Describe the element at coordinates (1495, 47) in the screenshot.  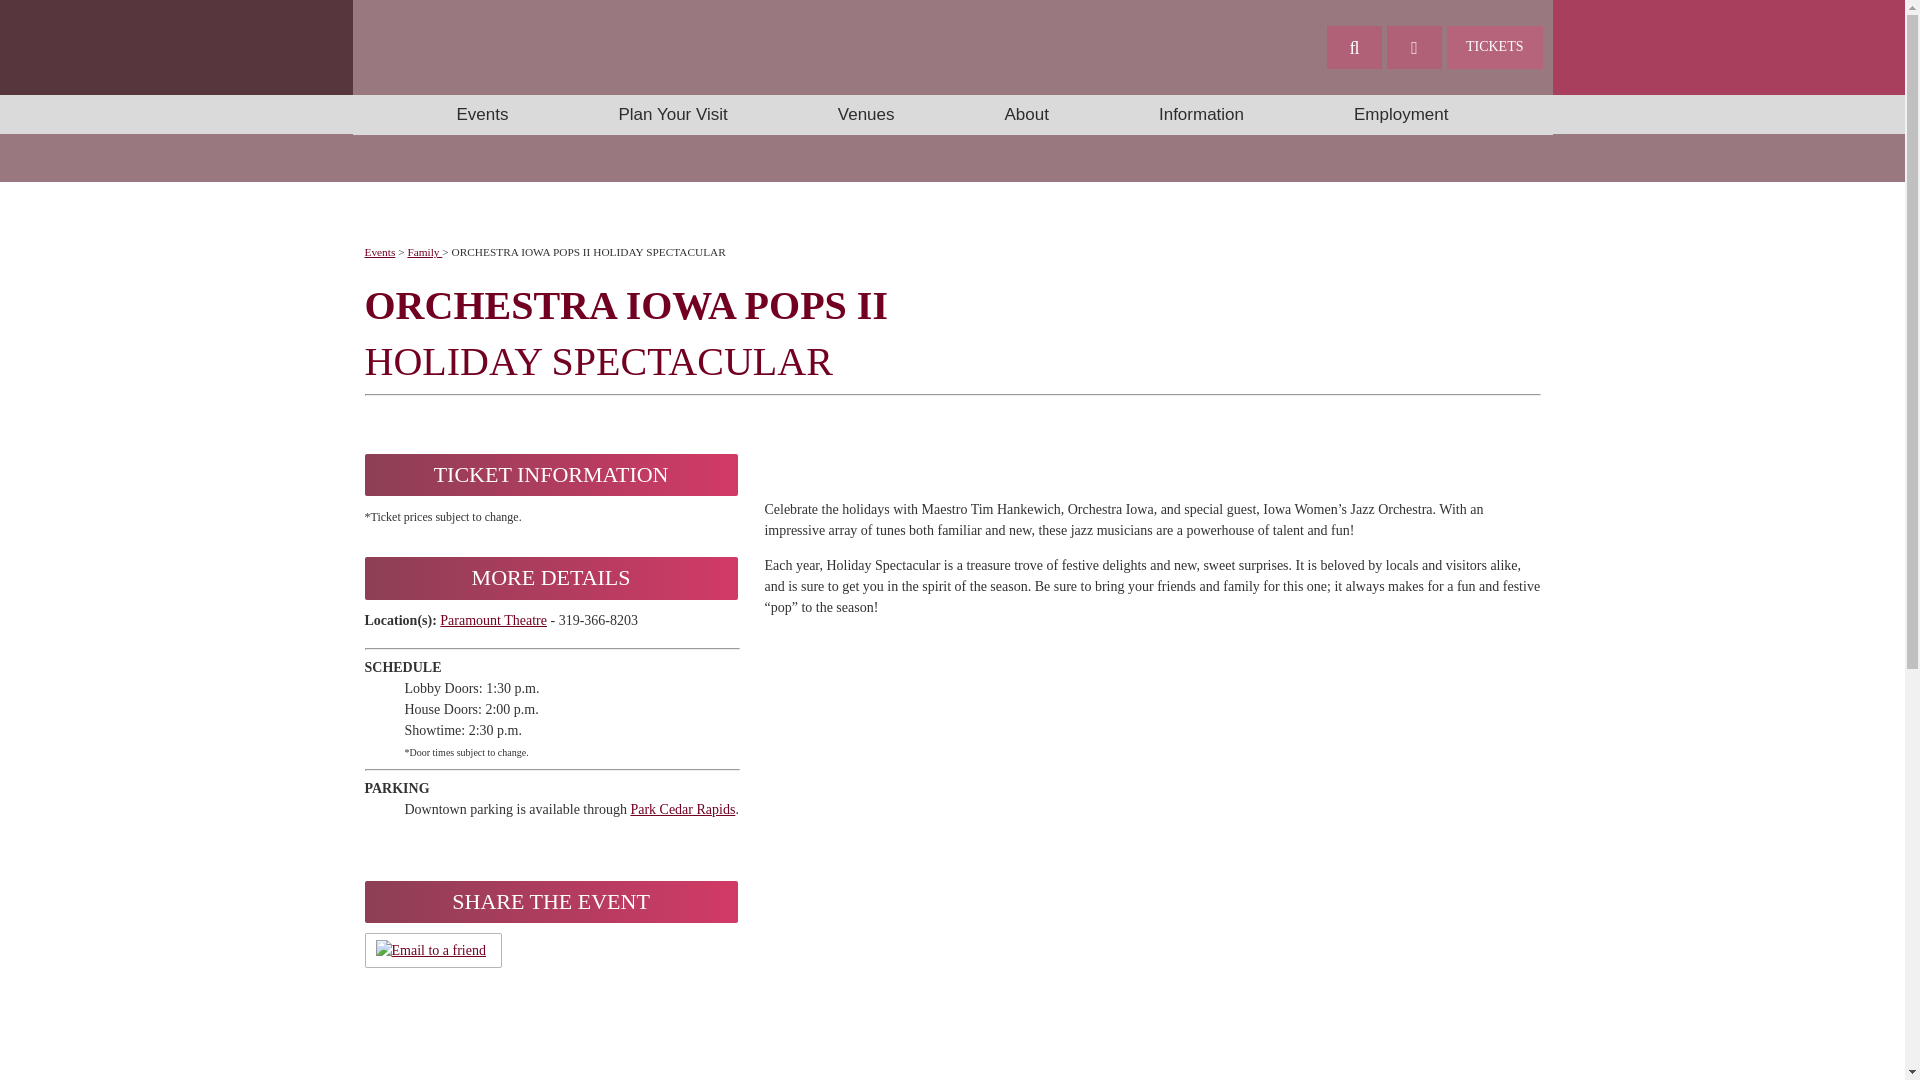
I see `TICKETS` at that location.